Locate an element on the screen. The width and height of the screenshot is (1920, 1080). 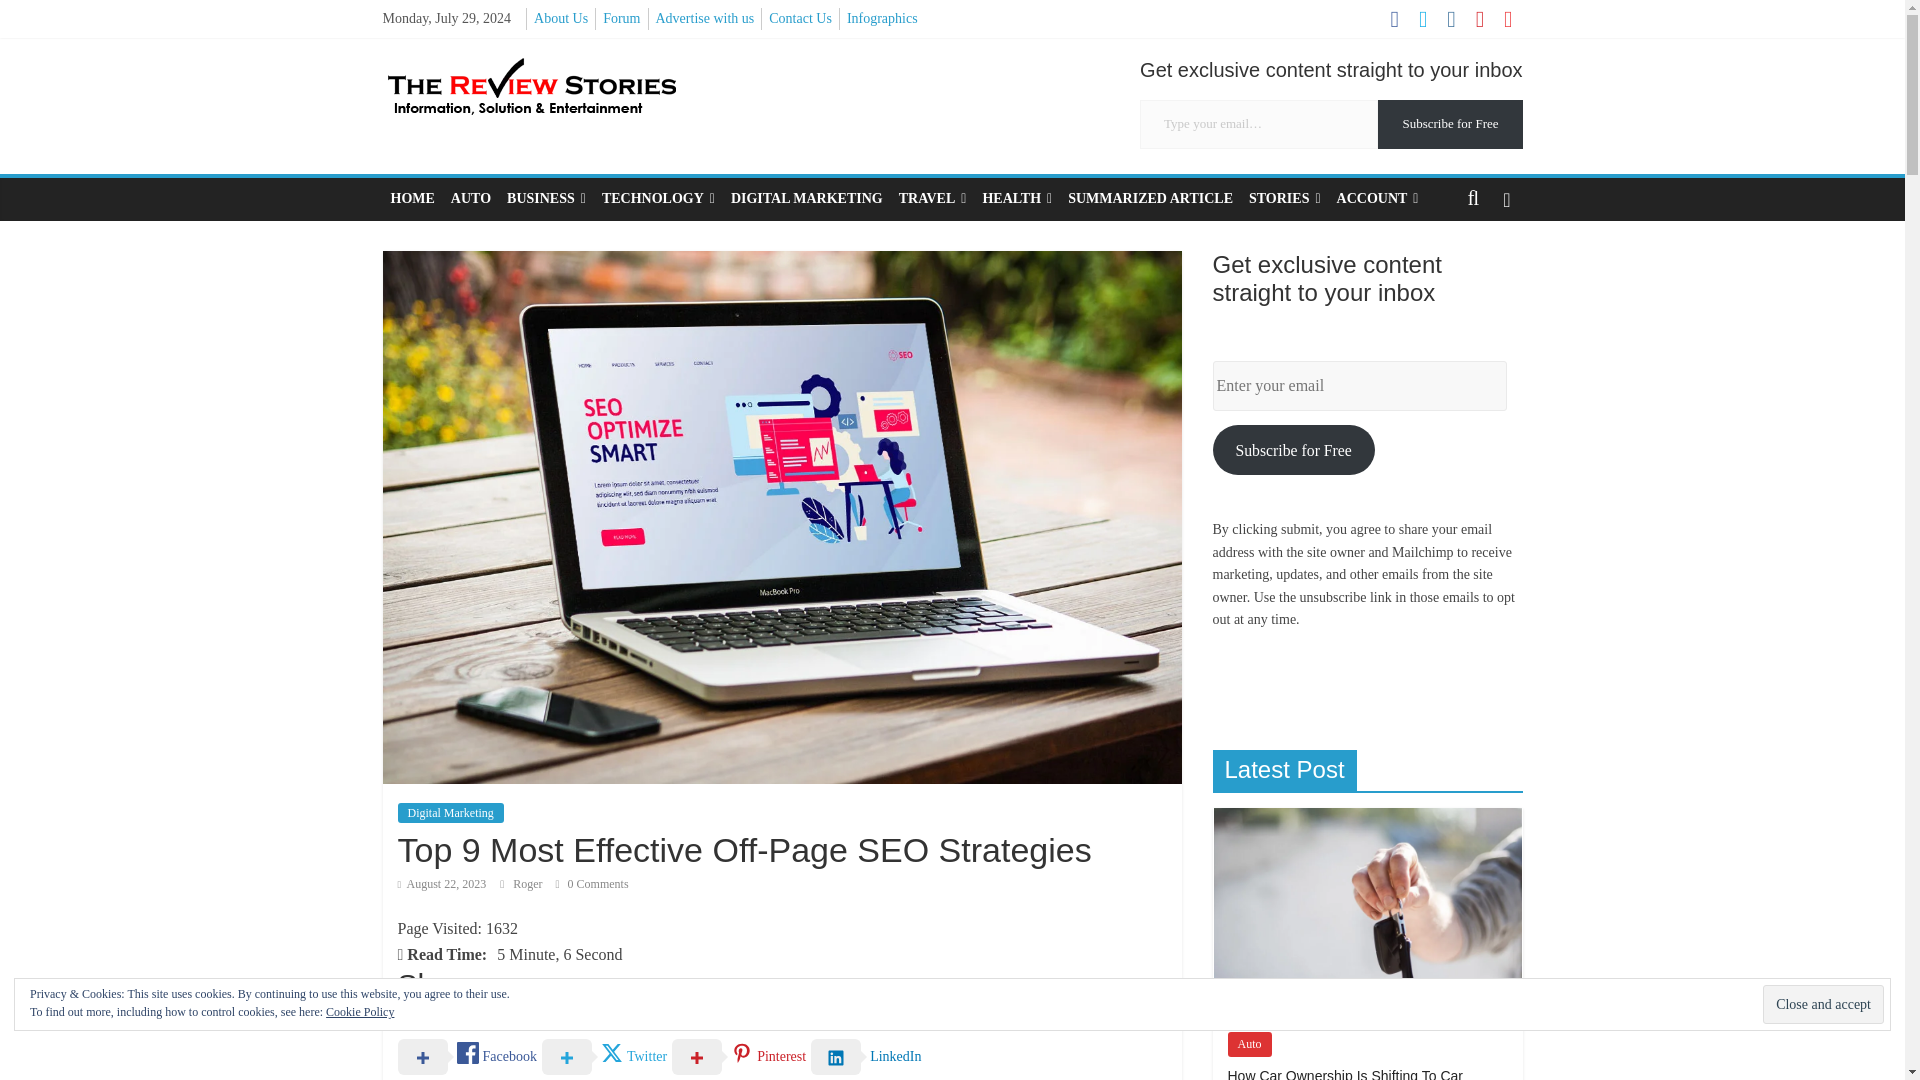
BUSINESS is located at coordinates (546, 199).